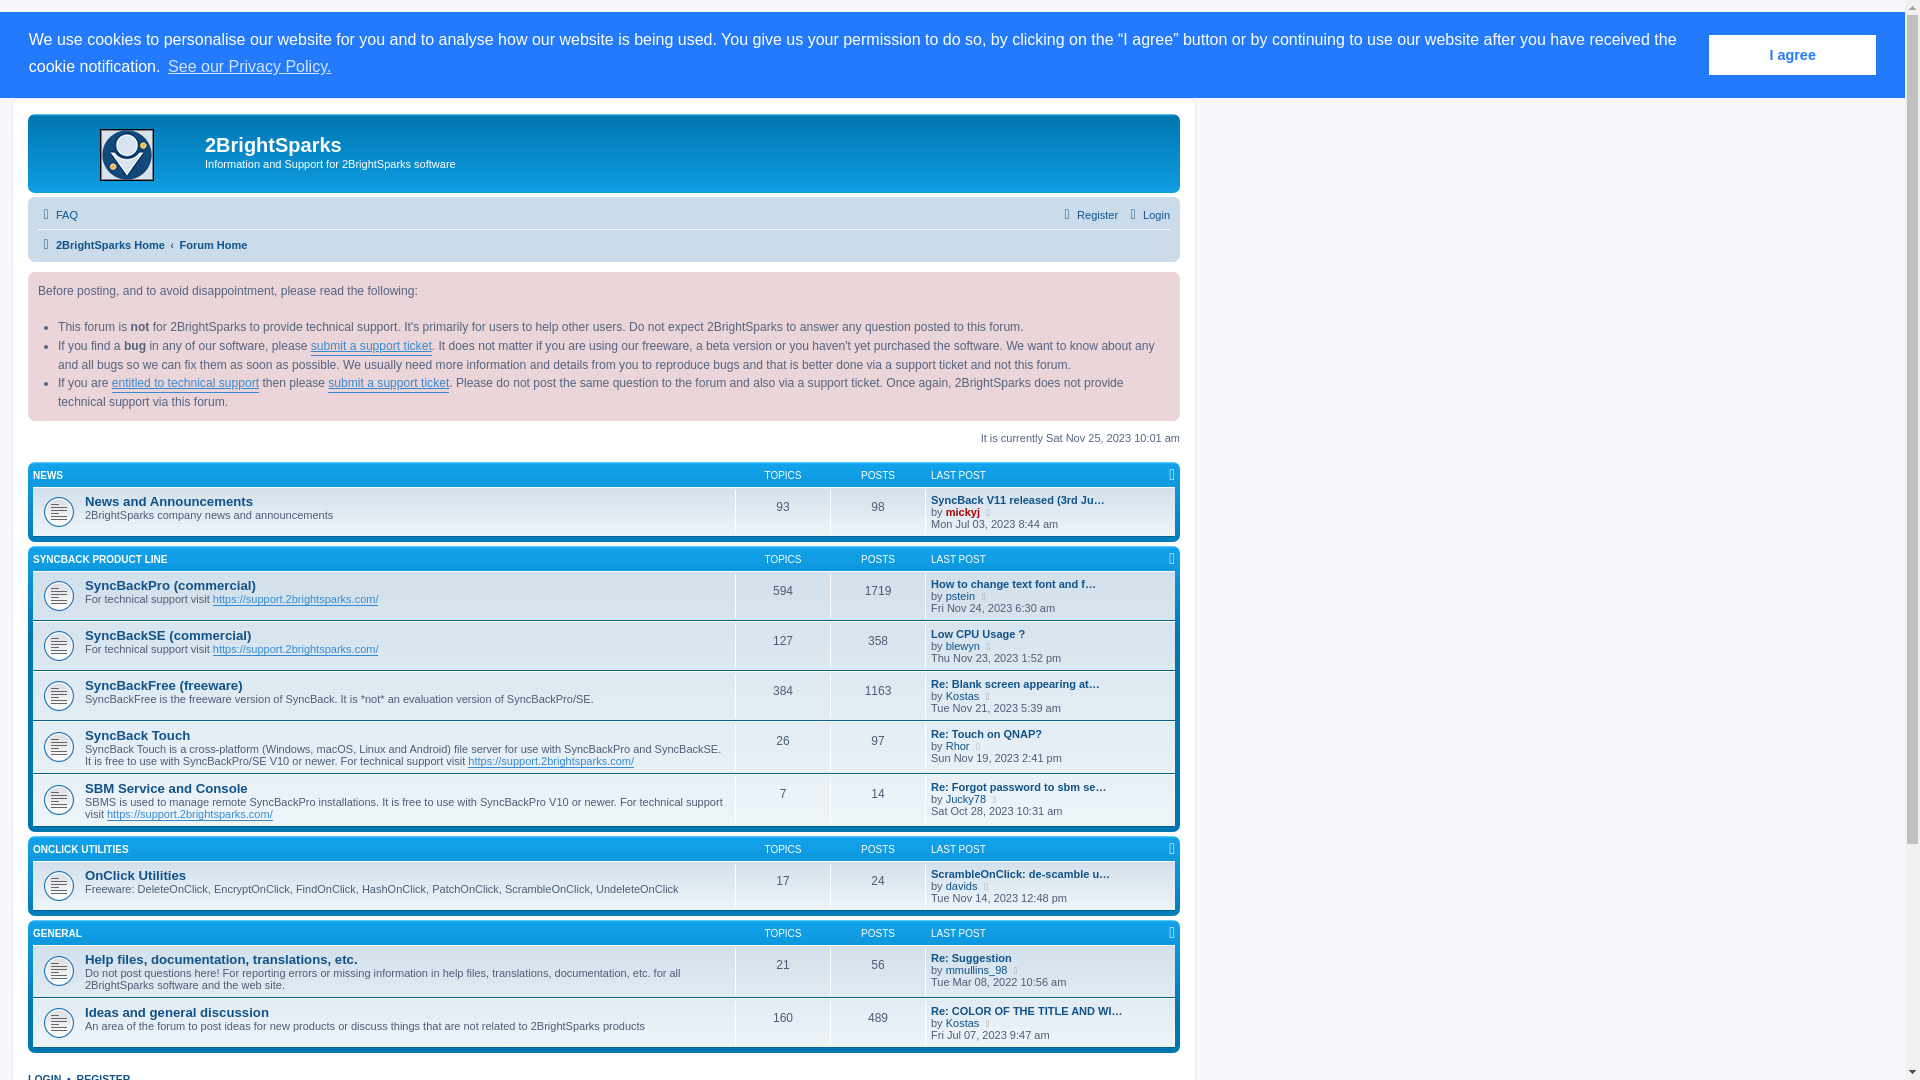  Describe the element at coordinates (136, 875) in the screenshot. I see `OnClick Utilities` at that location.